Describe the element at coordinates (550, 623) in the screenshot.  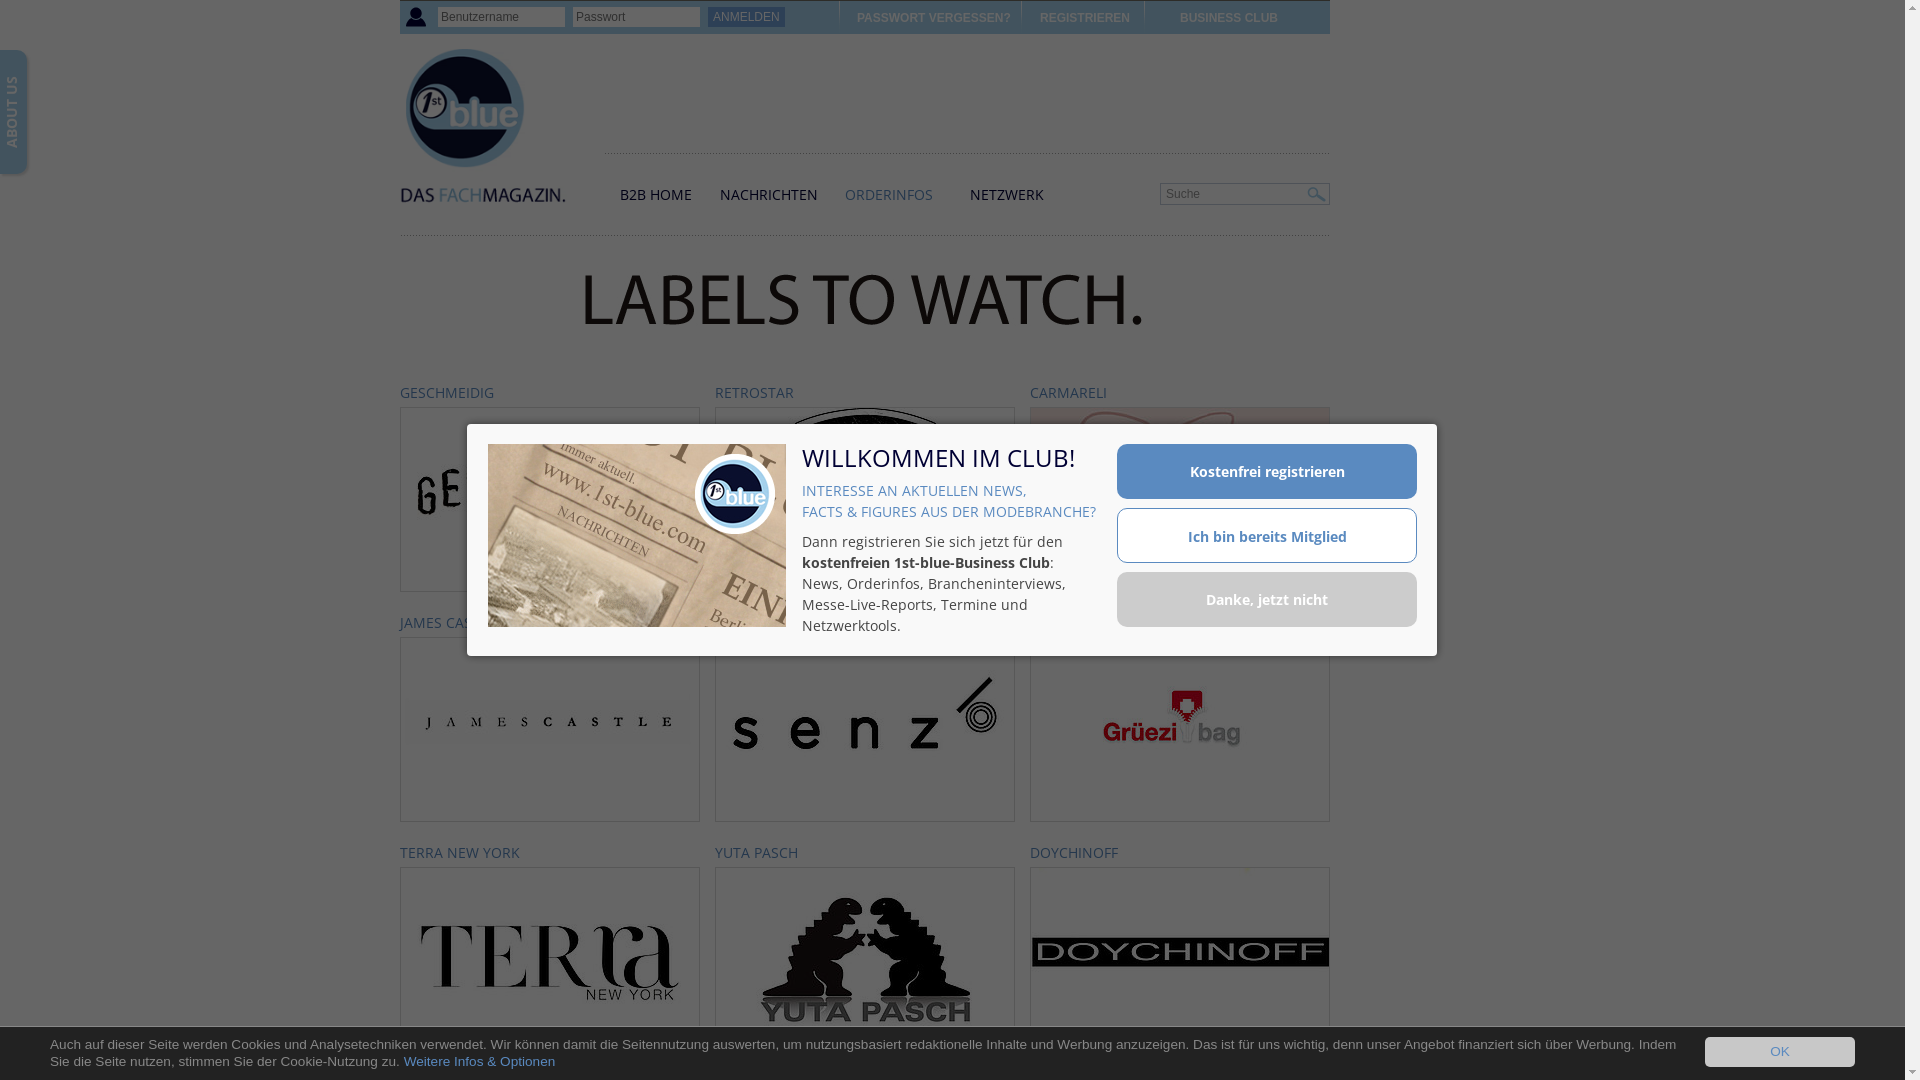
I see `JAMES CASTLE` at that location.